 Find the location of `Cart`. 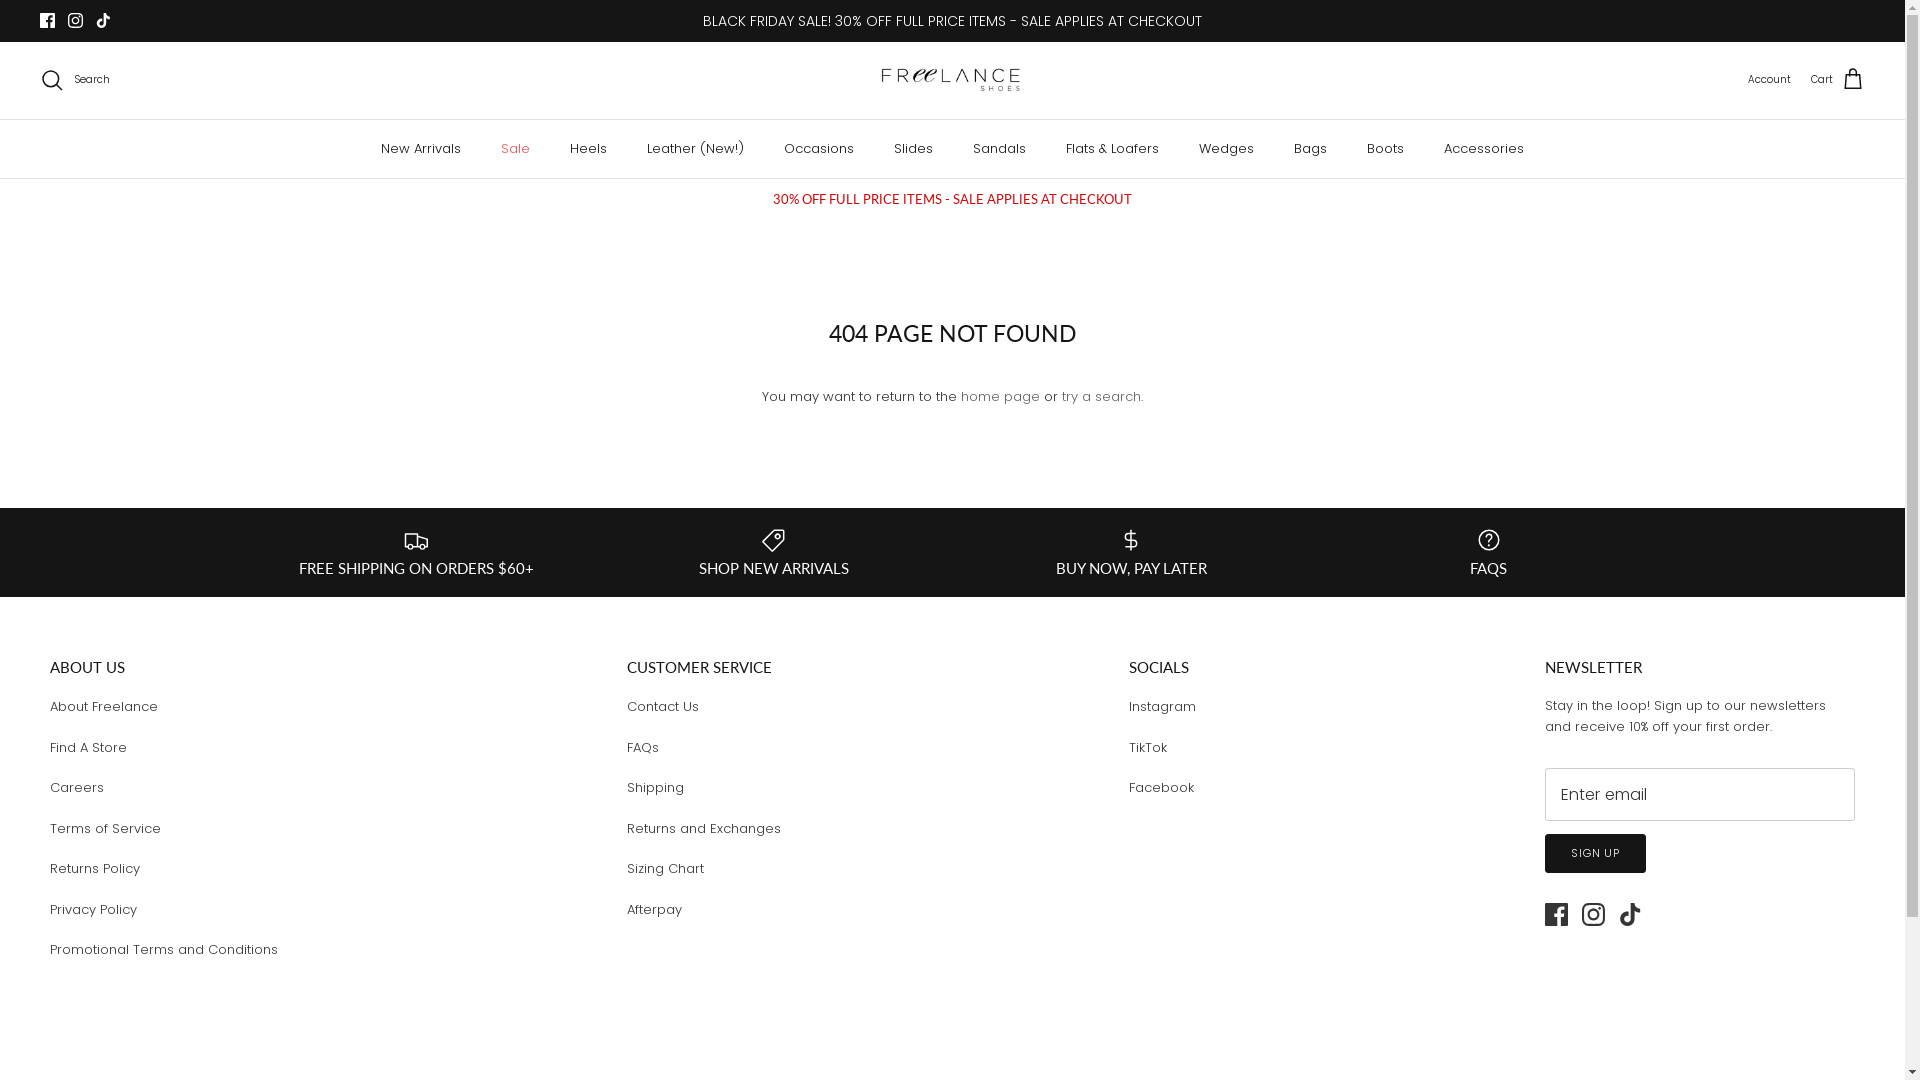

Cart is located at coordinates (1838, 80).